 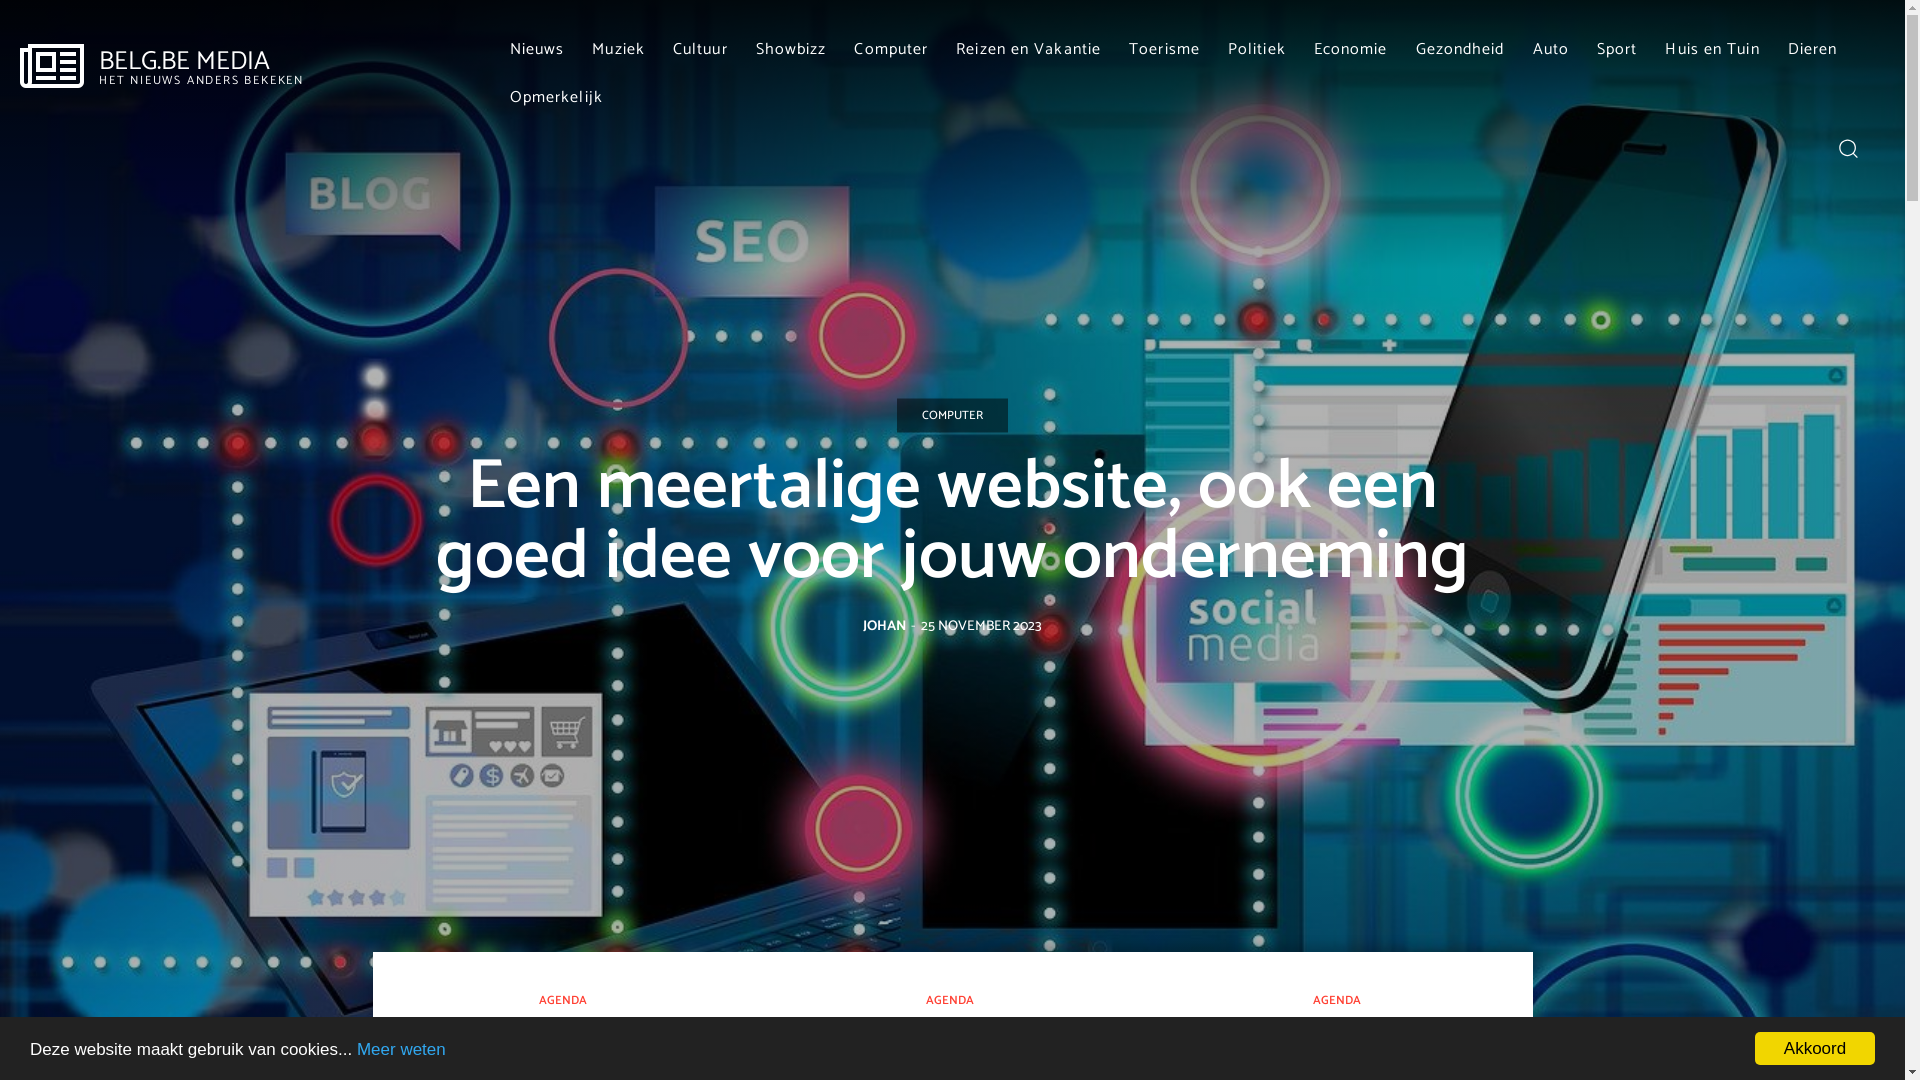 What do you see at coordinates (1164, 50) in the screenshot?
I see `Toerisme` at bounding box center [1164, 50].